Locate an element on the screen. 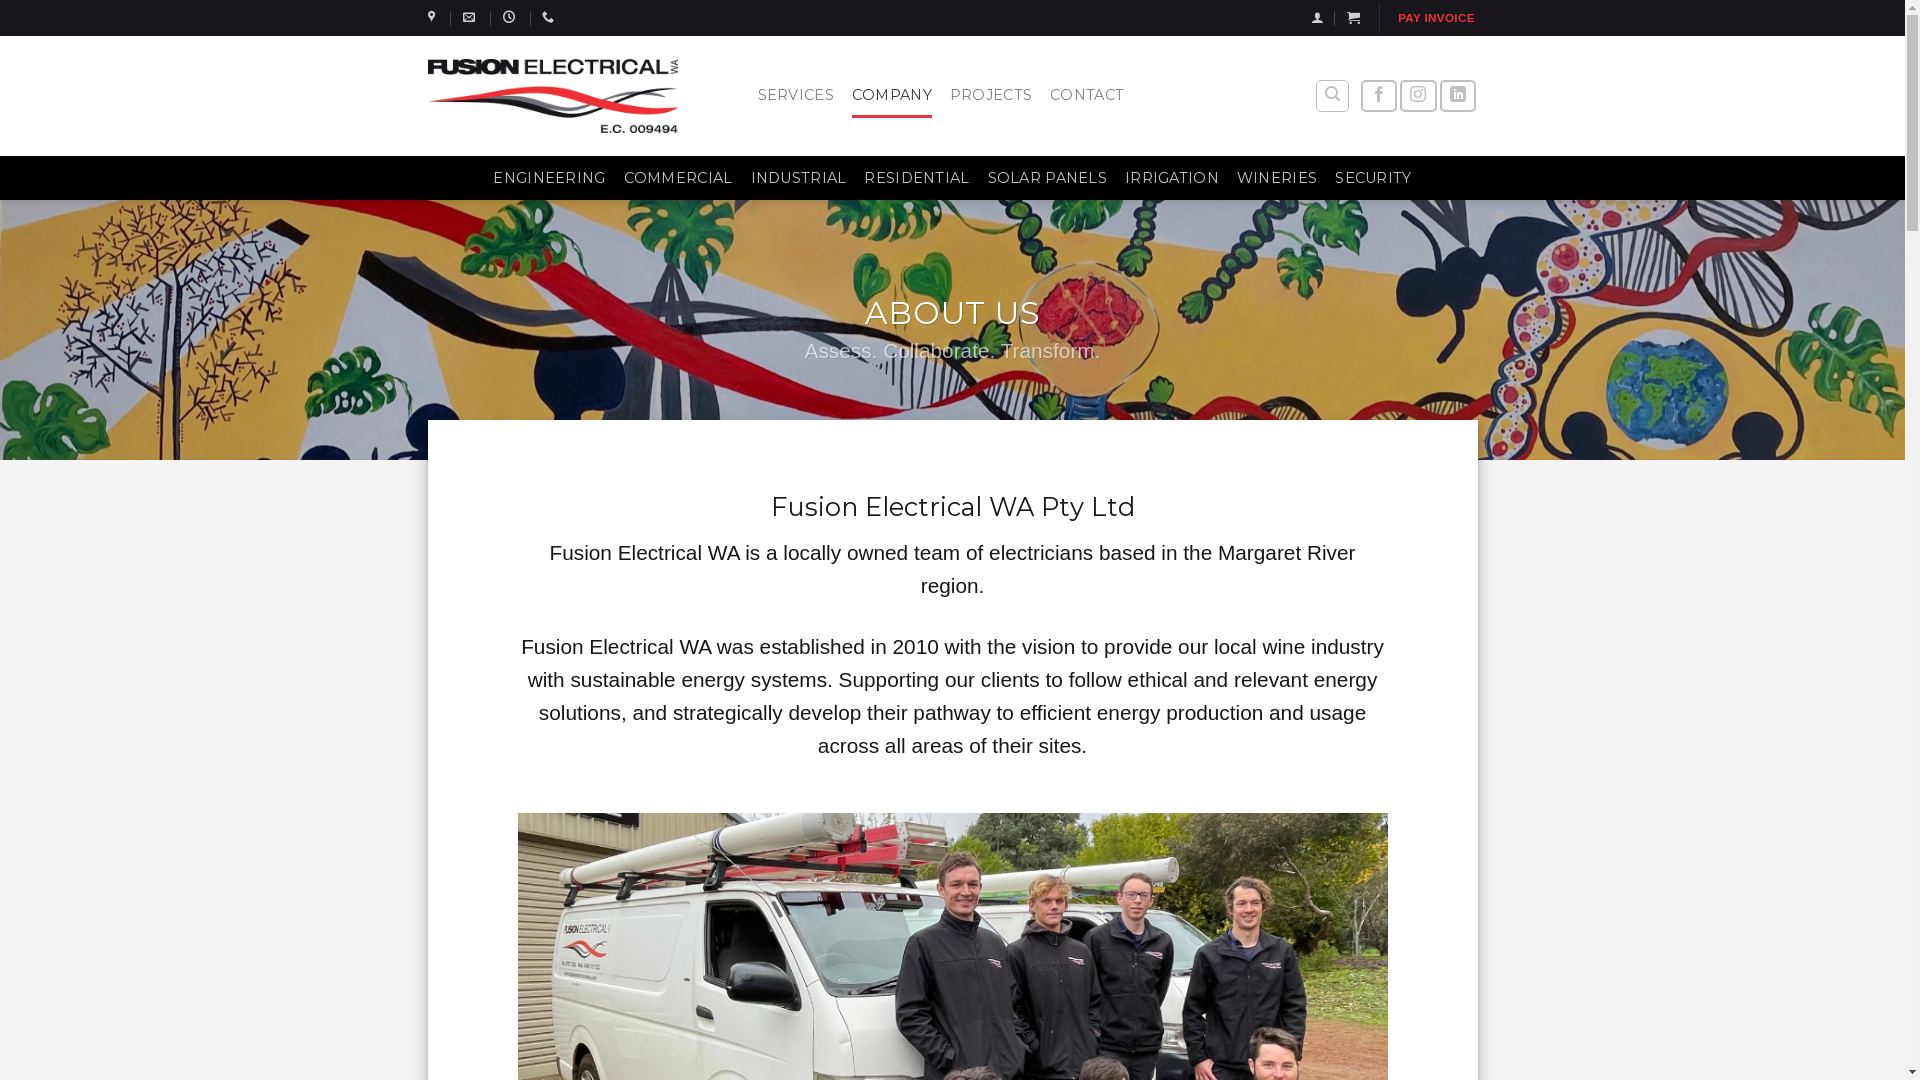  Cart is located at coordinates (1354, 18).